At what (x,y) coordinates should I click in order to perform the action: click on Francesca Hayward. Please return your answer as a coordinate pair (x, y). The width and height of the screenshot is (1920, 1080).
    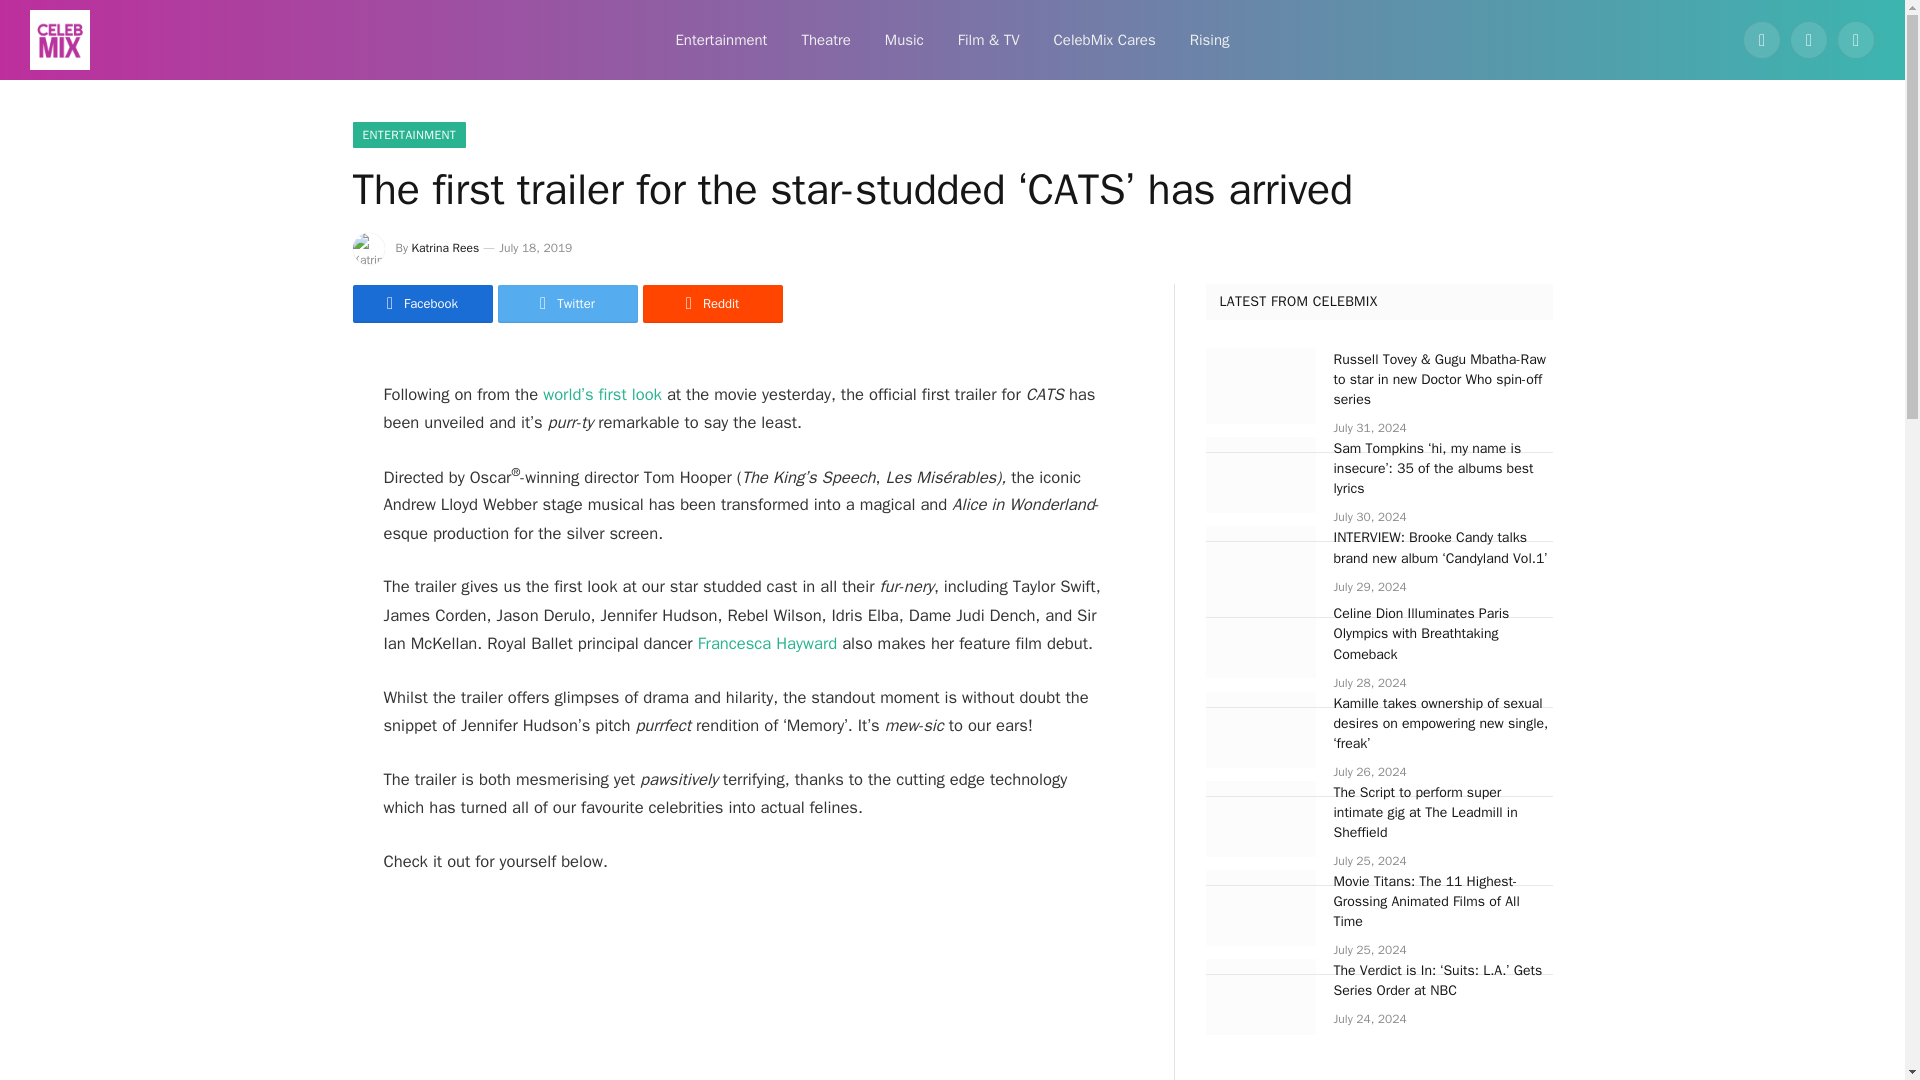
    Looking at the image, I should click on (768, 643).